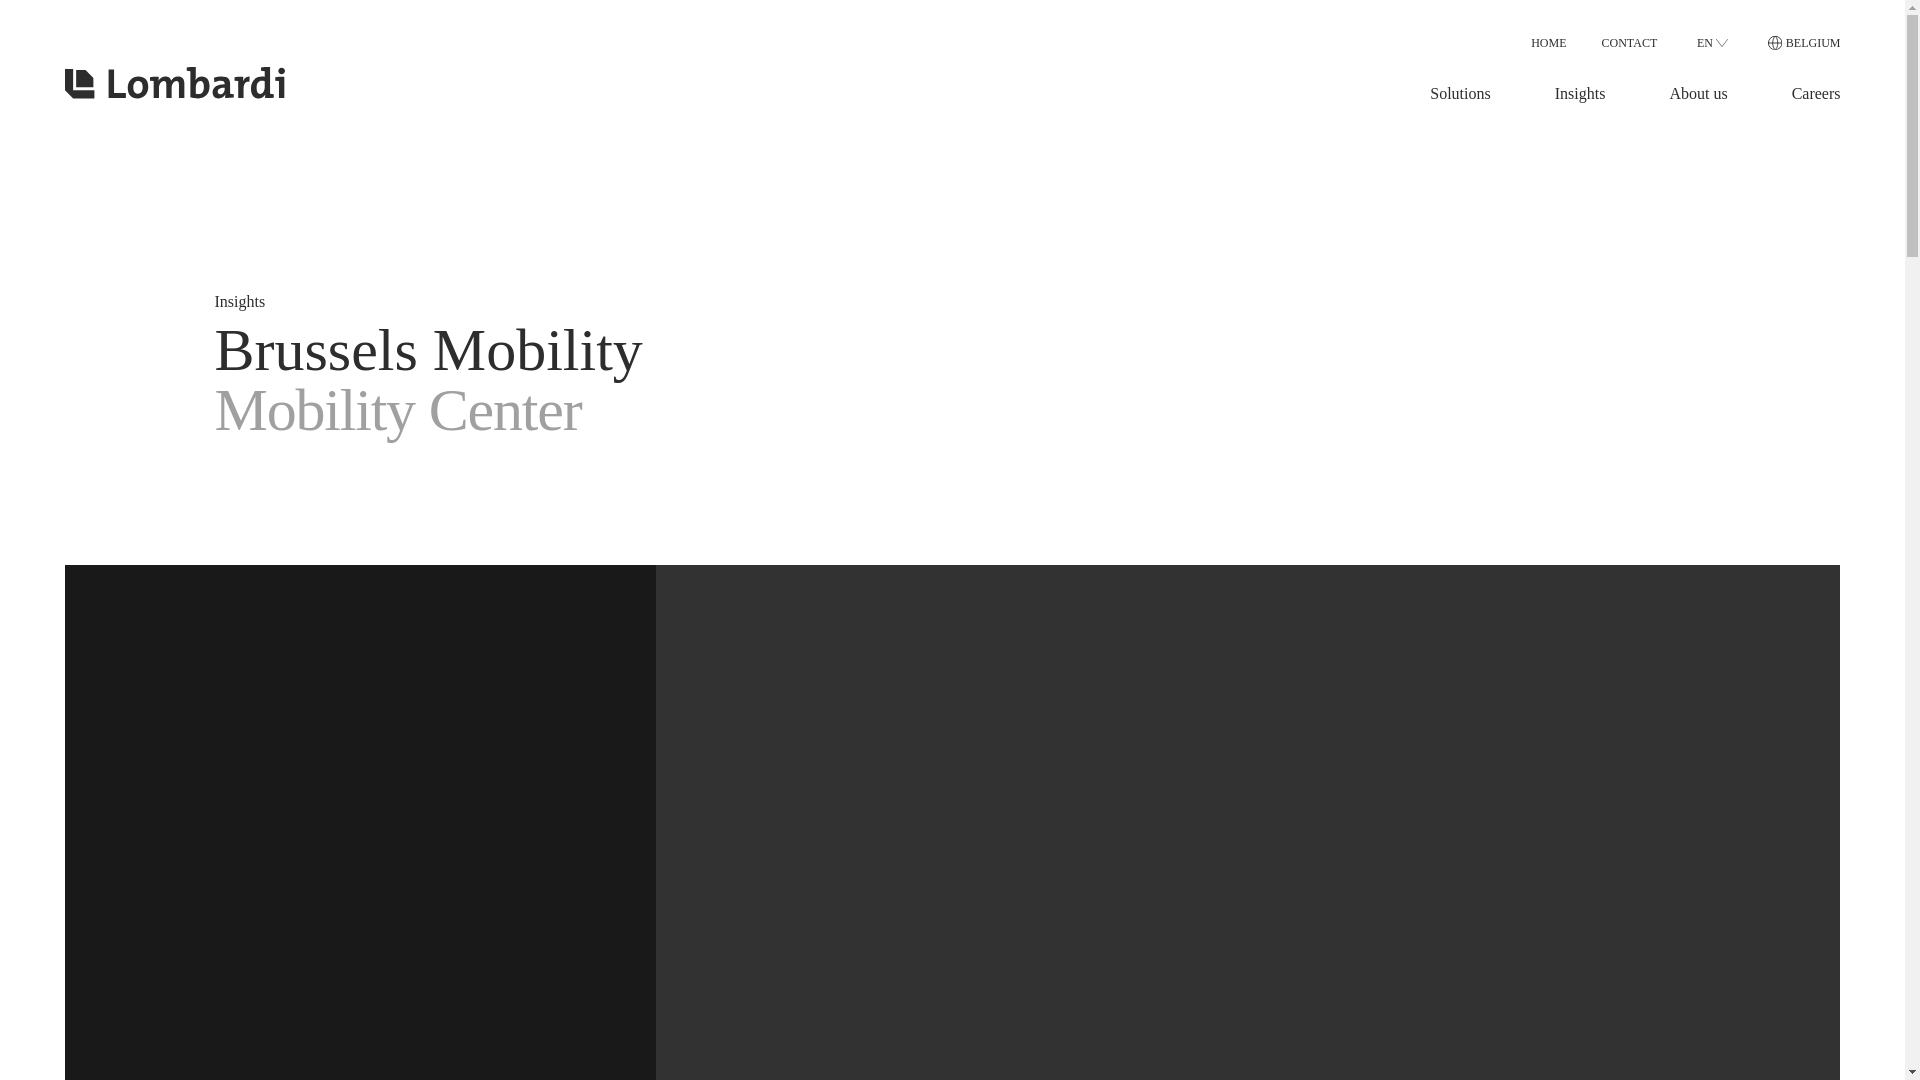  I want to click on EN, so click(1712, 43).